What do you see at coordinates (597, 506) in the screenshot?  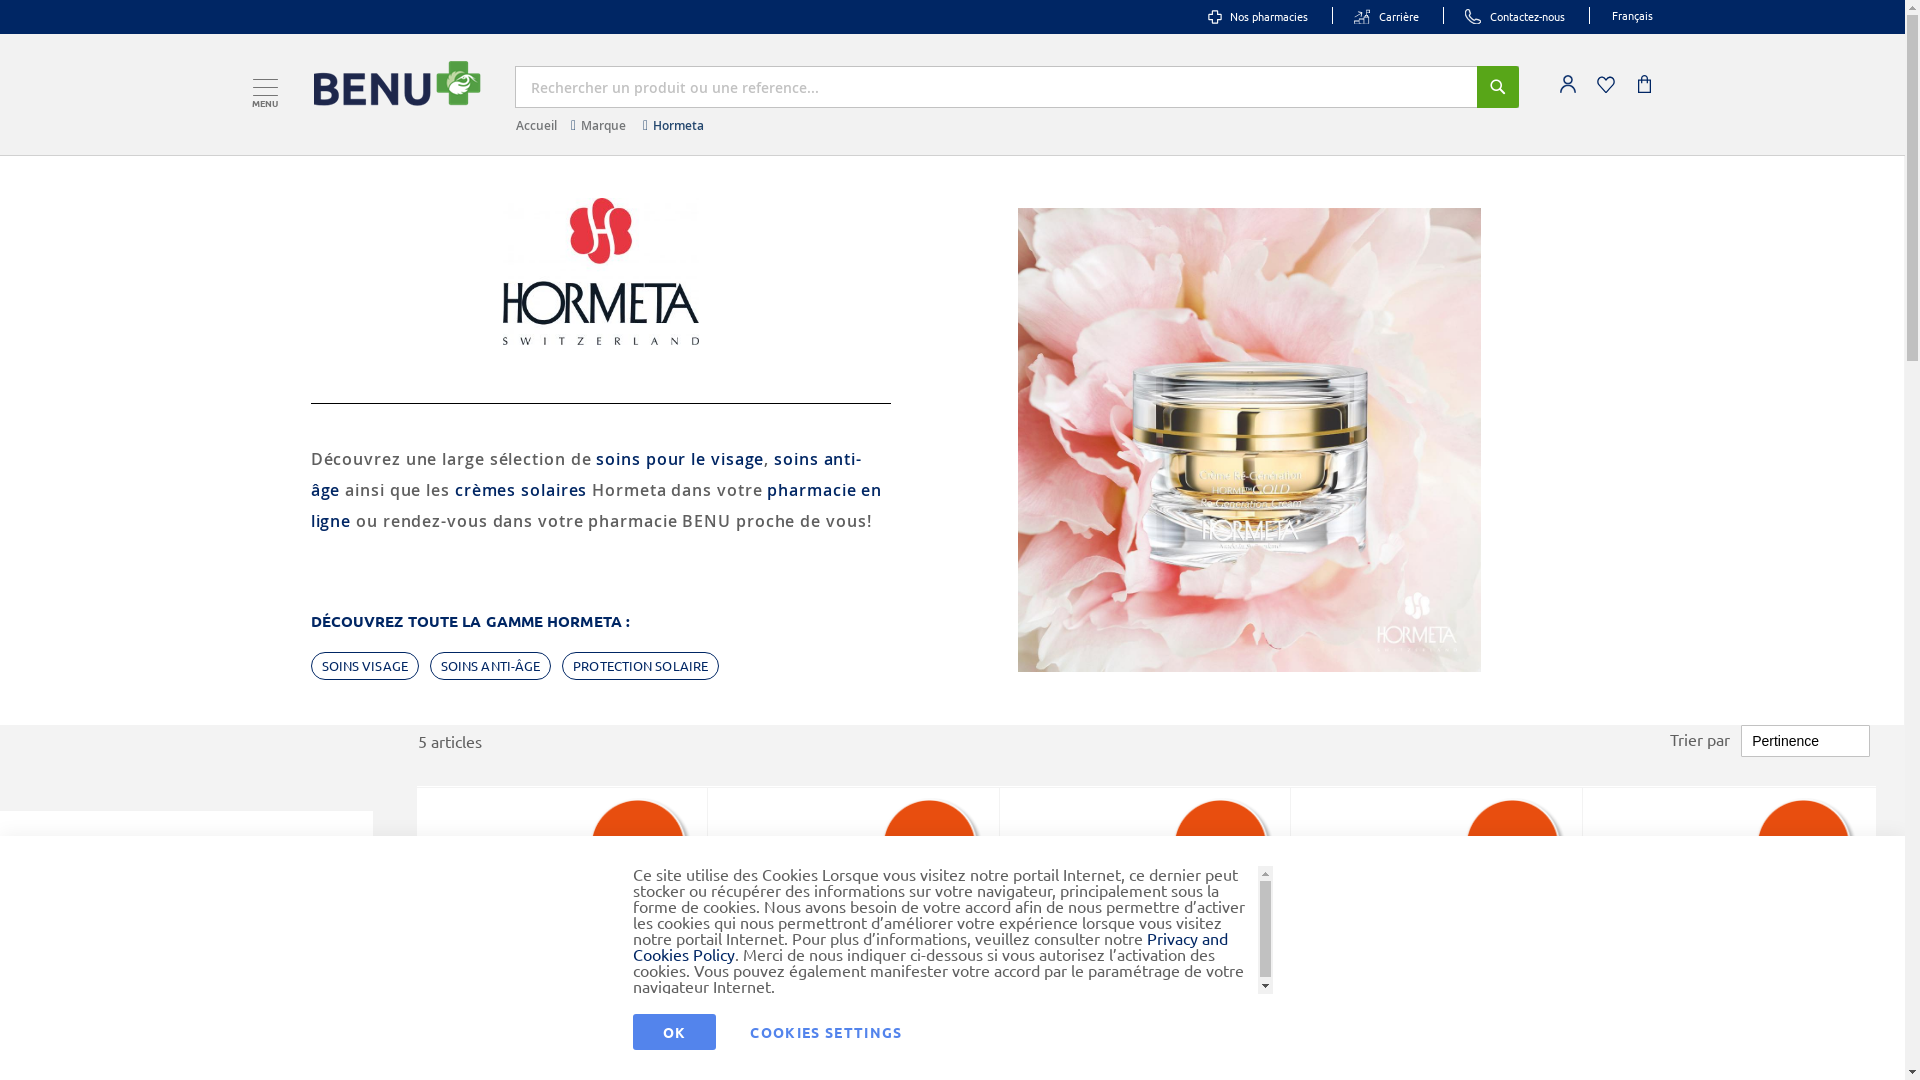 I see `pharmacie en ligne` at bounding box center [597, 506].